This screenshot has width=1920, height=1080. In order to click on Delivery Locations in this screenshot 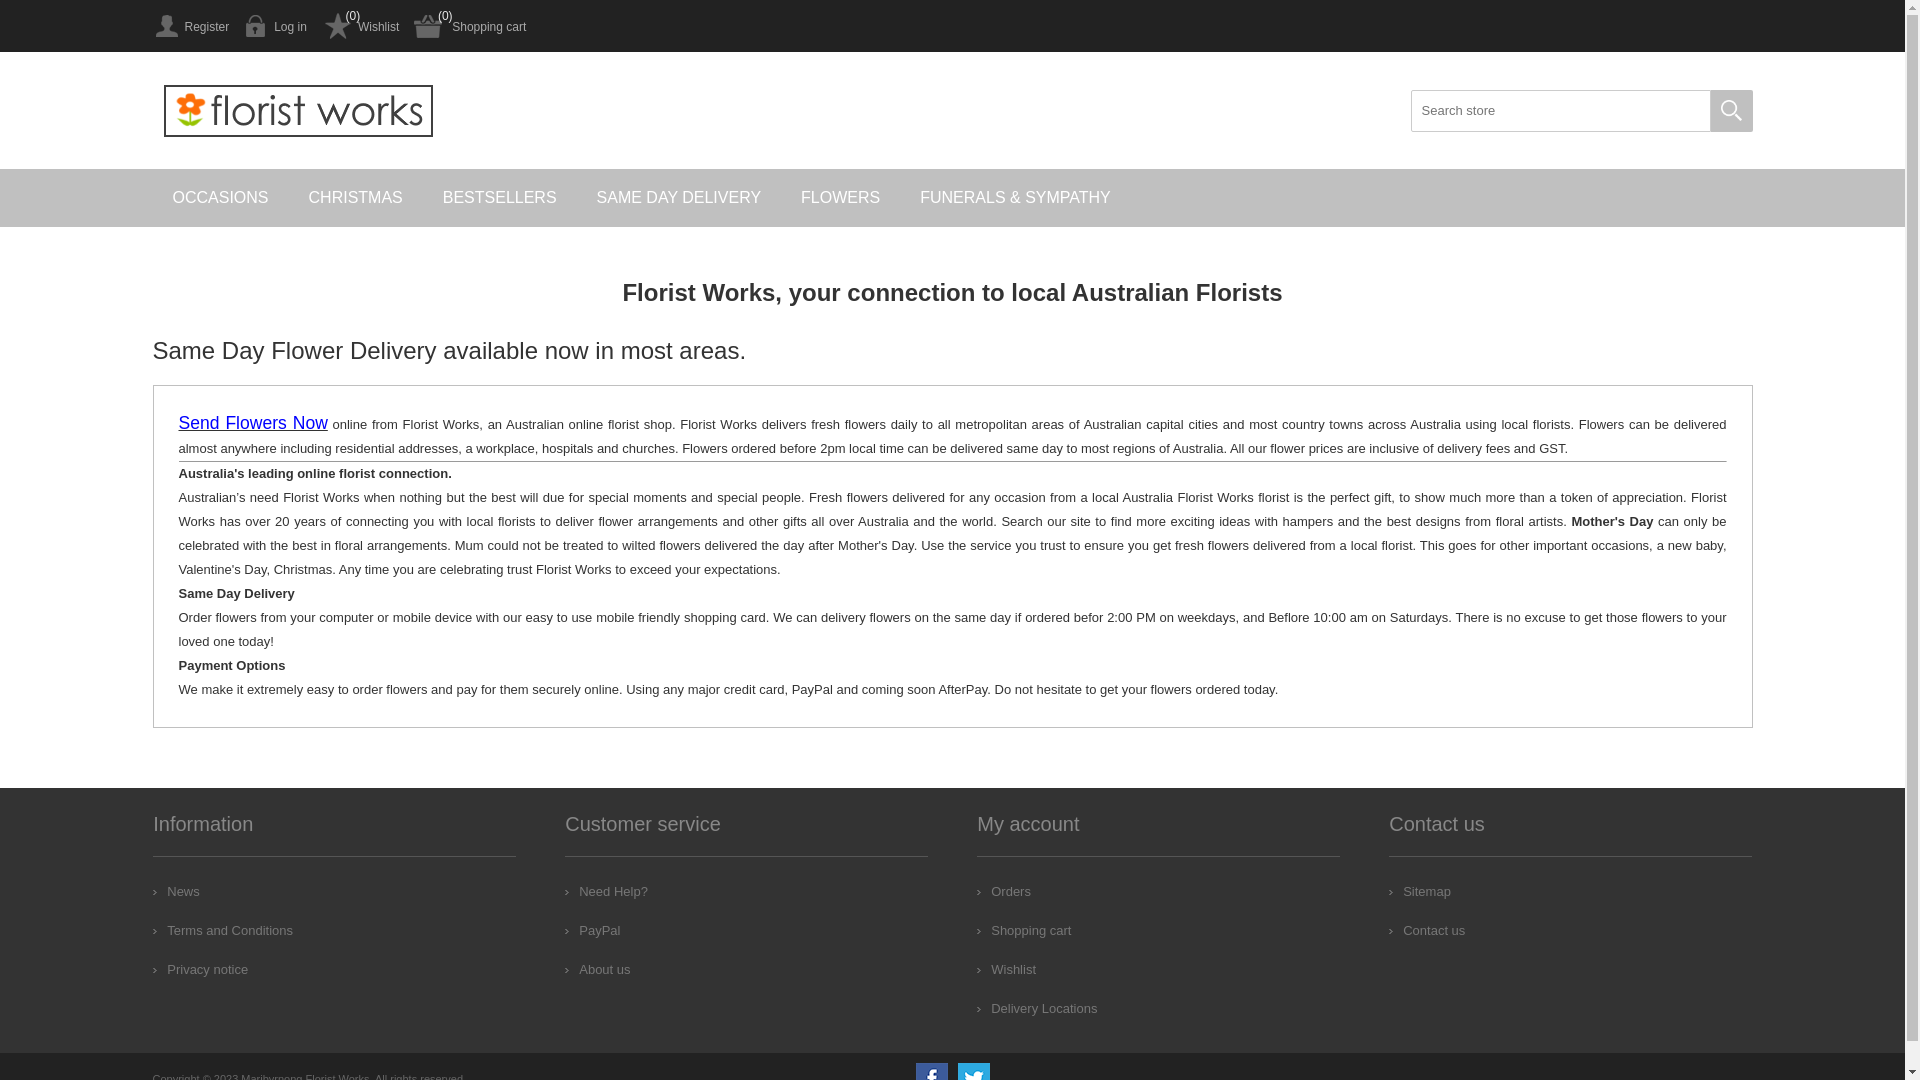, I will do `click(1037, 1008)`.